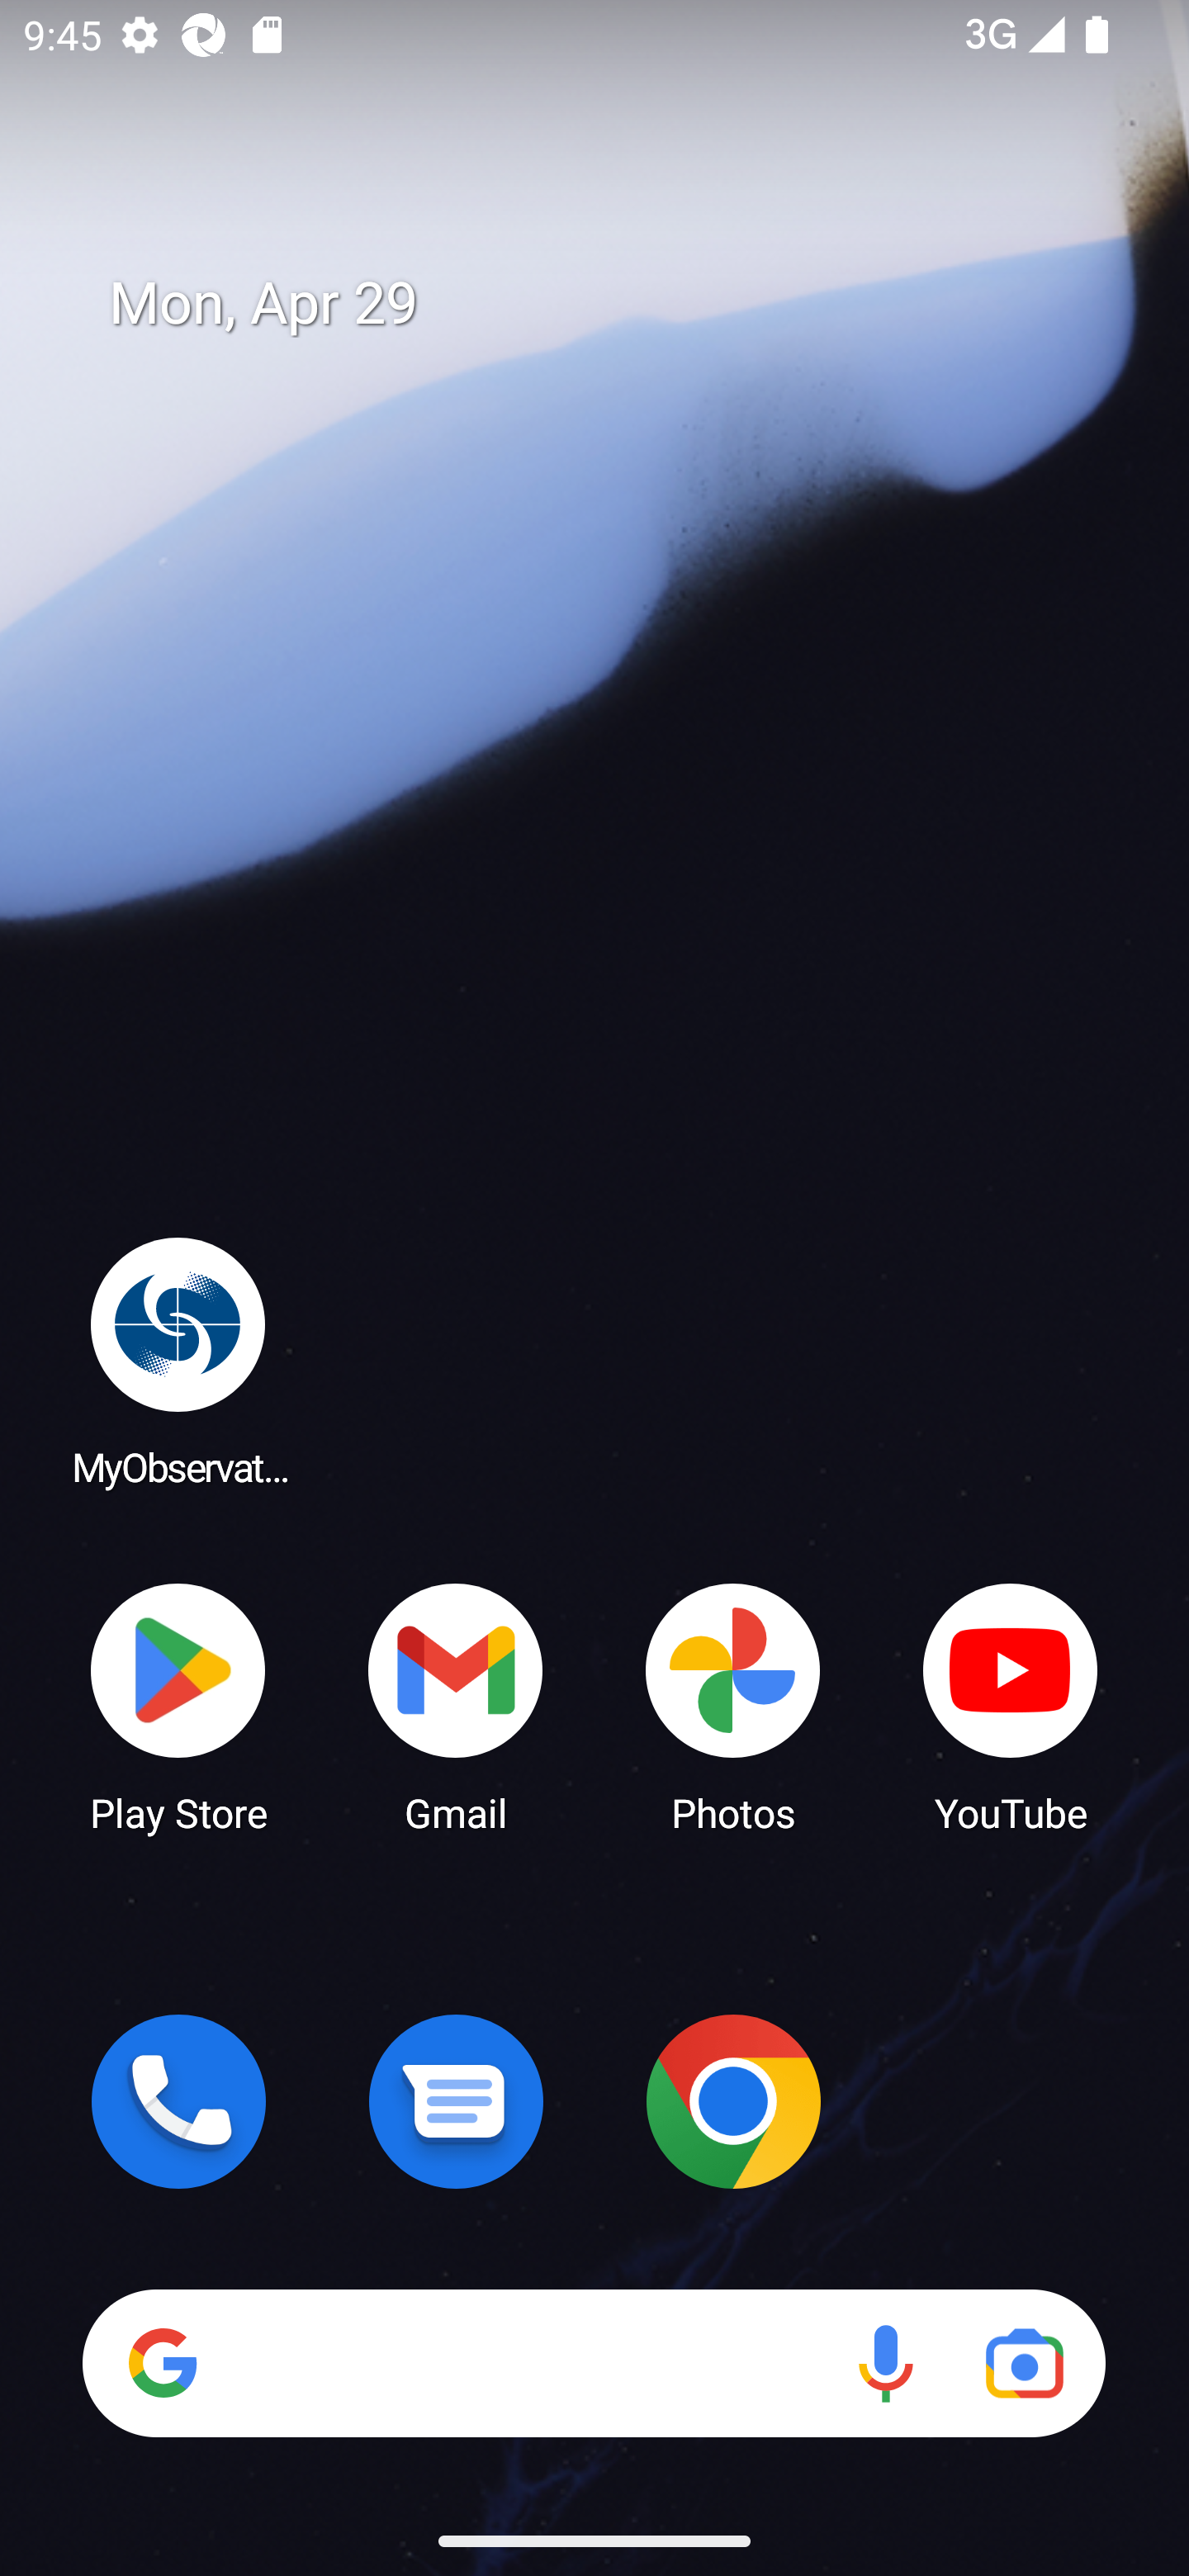 Image resolution: width=1189 pixels, height=2576 pixels. I want to click on Chrome, so click(733, 2101).